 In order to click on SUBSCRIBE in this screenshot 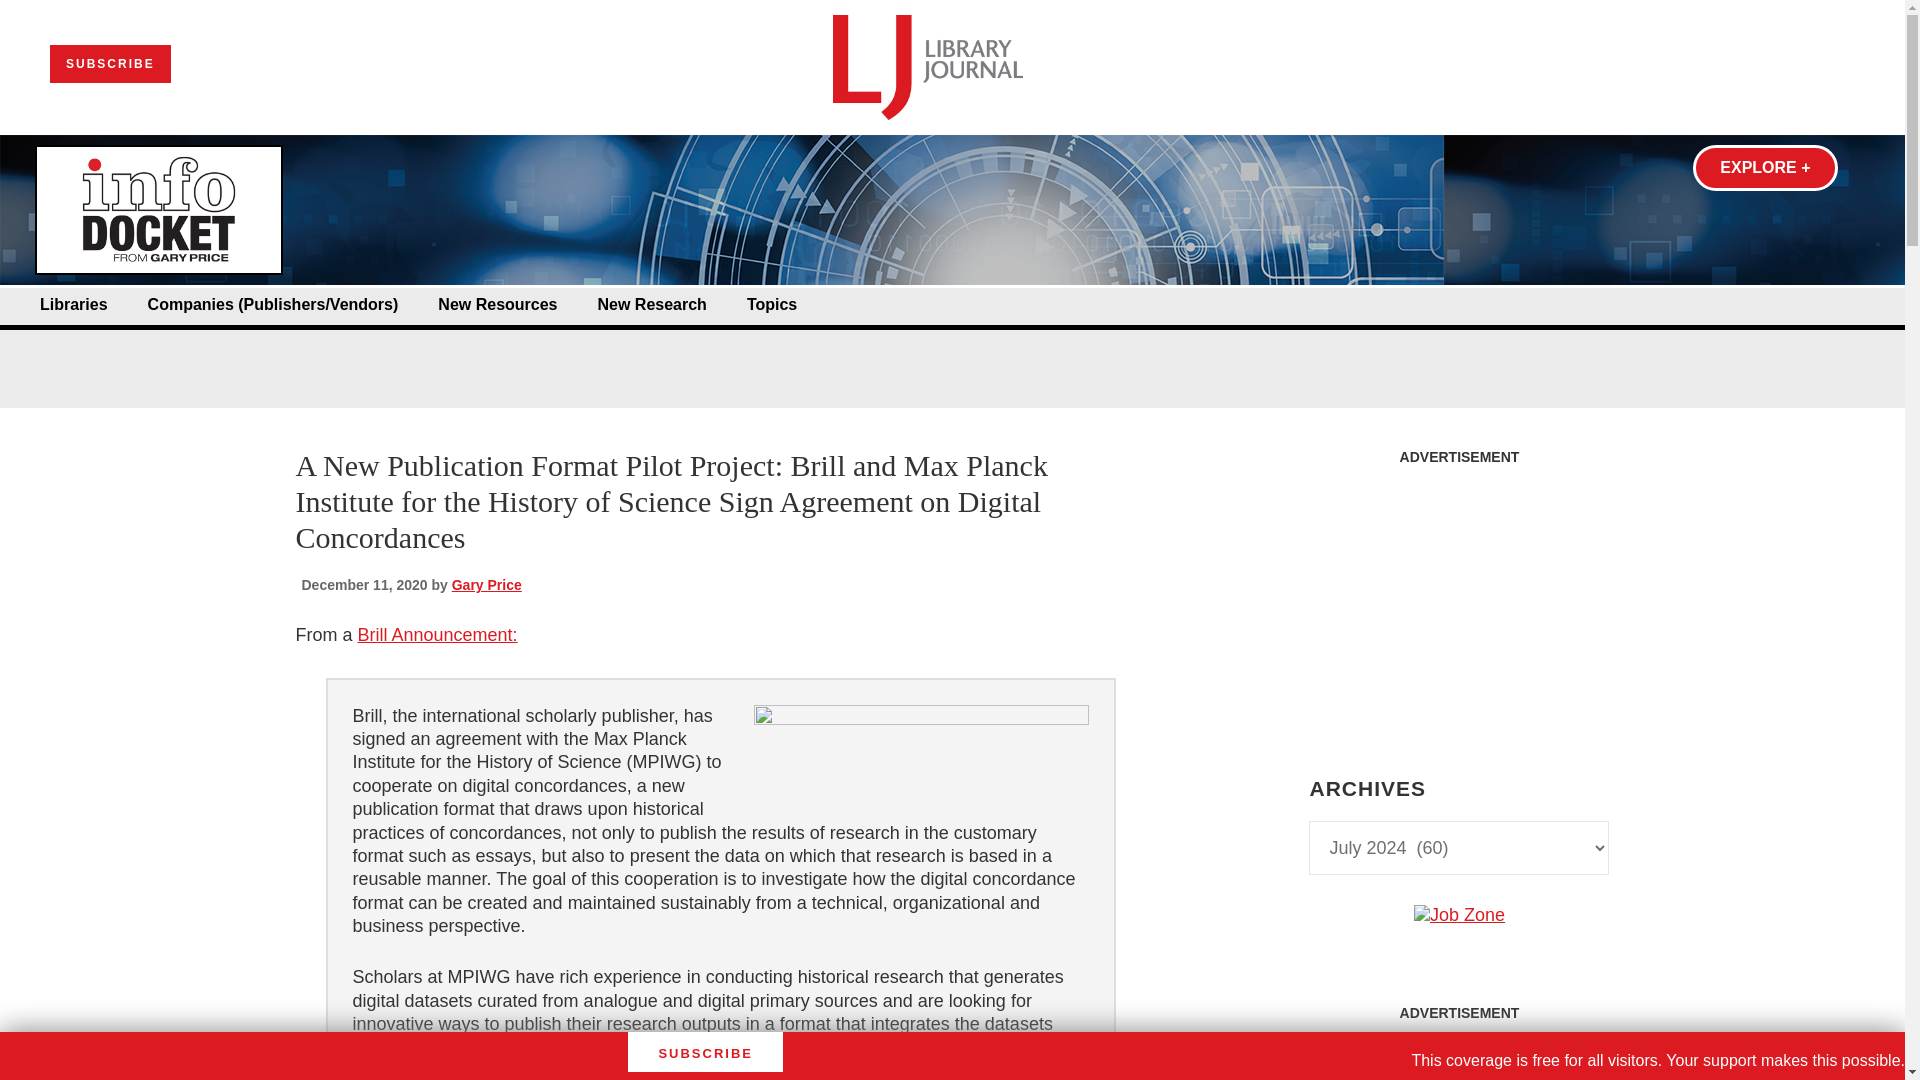, I will do `click(110, 64)`.